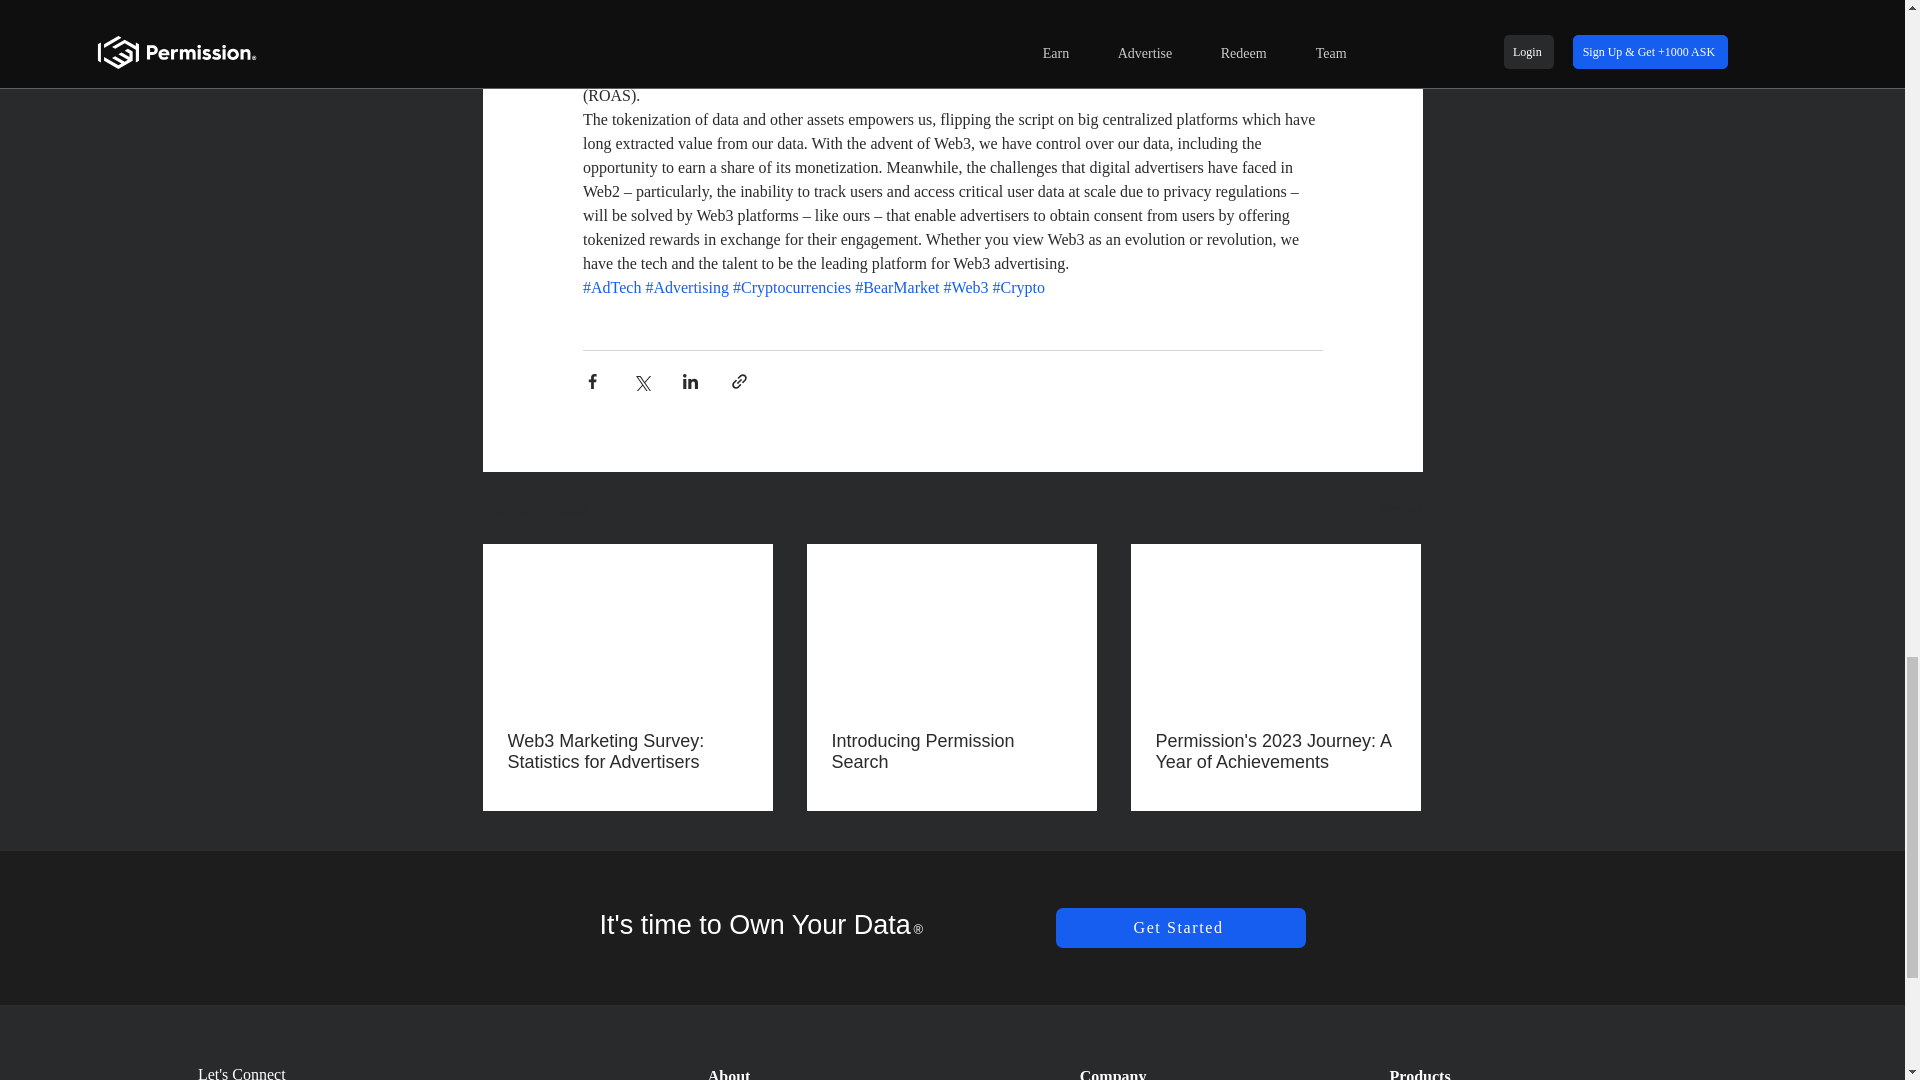 Image resolution: width=1920 pixels, height=1080 pixels. What do you see at coordinates (1180, 928) in the screenshot?
I see `Get Started` at bounding box center [1180, 928].